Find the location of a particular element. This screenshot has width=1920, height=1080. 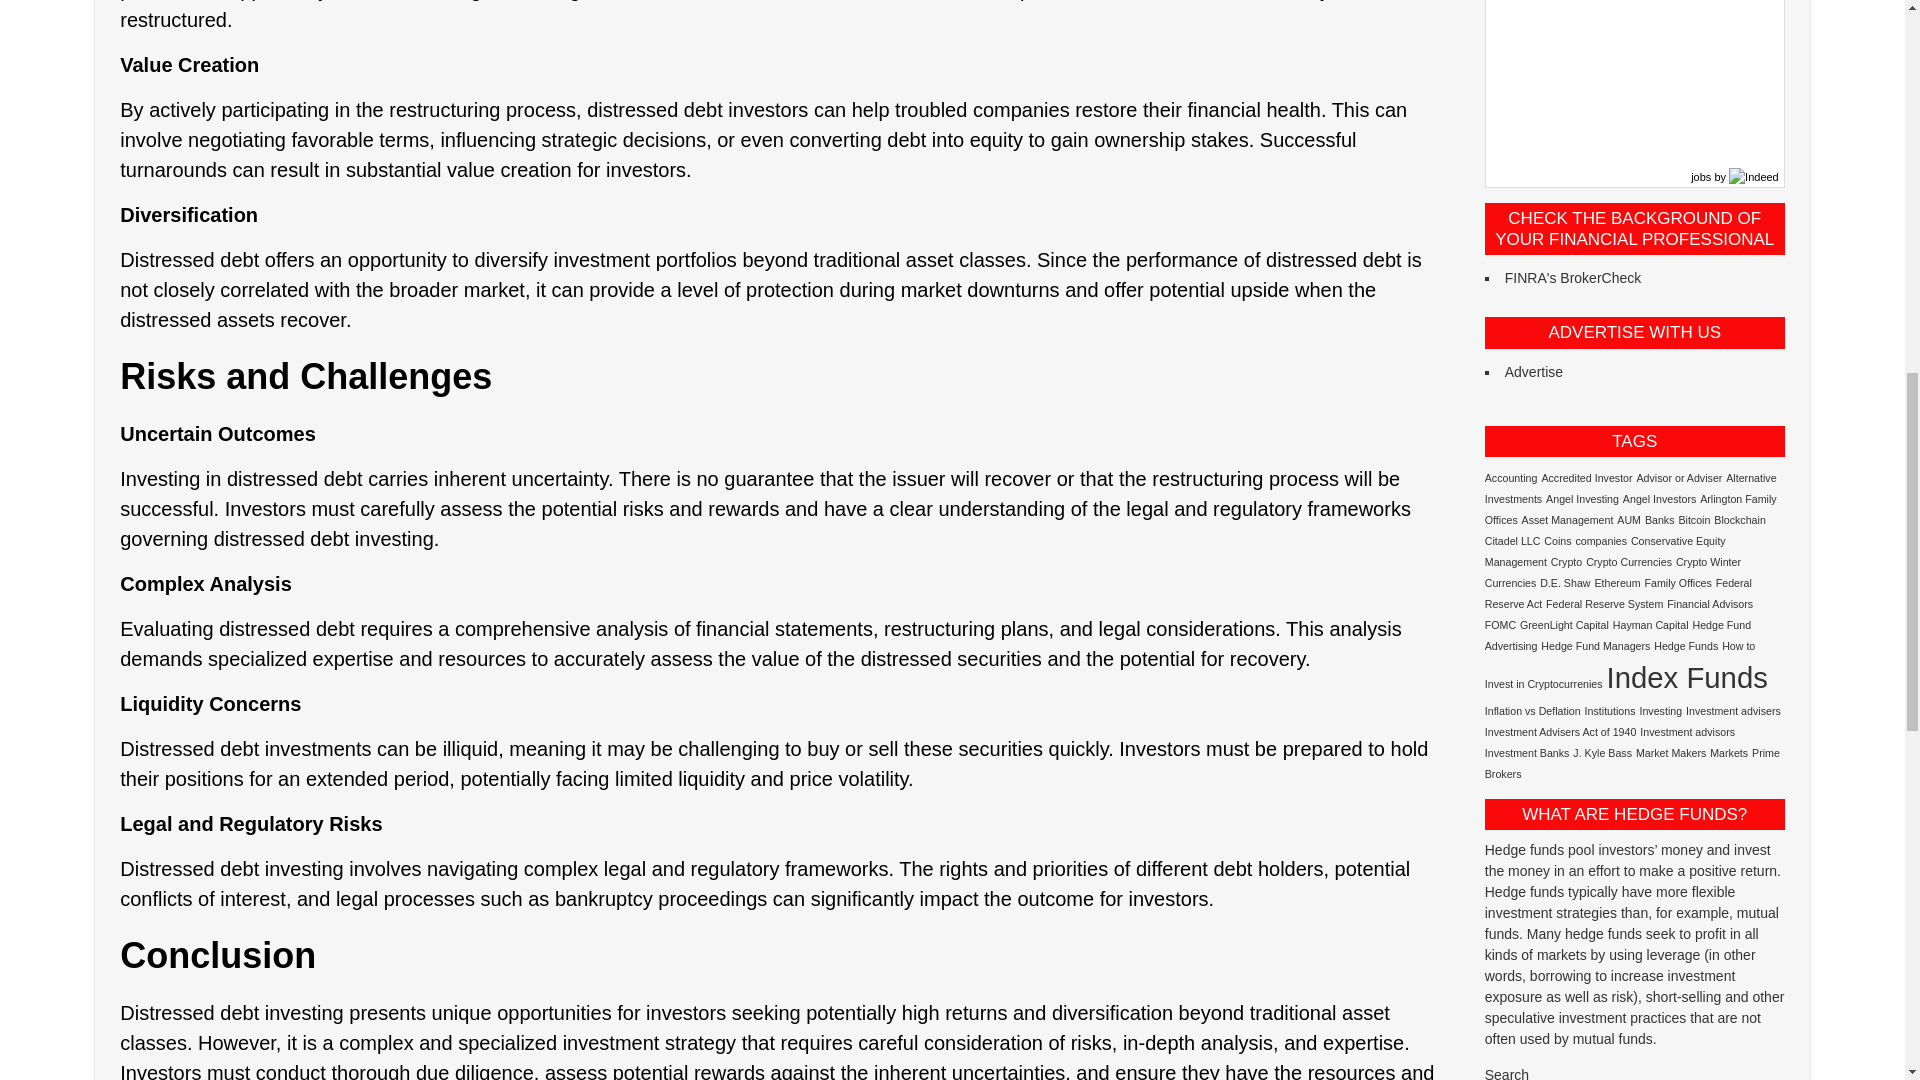

AUM is located at coordinates (1628, 520).